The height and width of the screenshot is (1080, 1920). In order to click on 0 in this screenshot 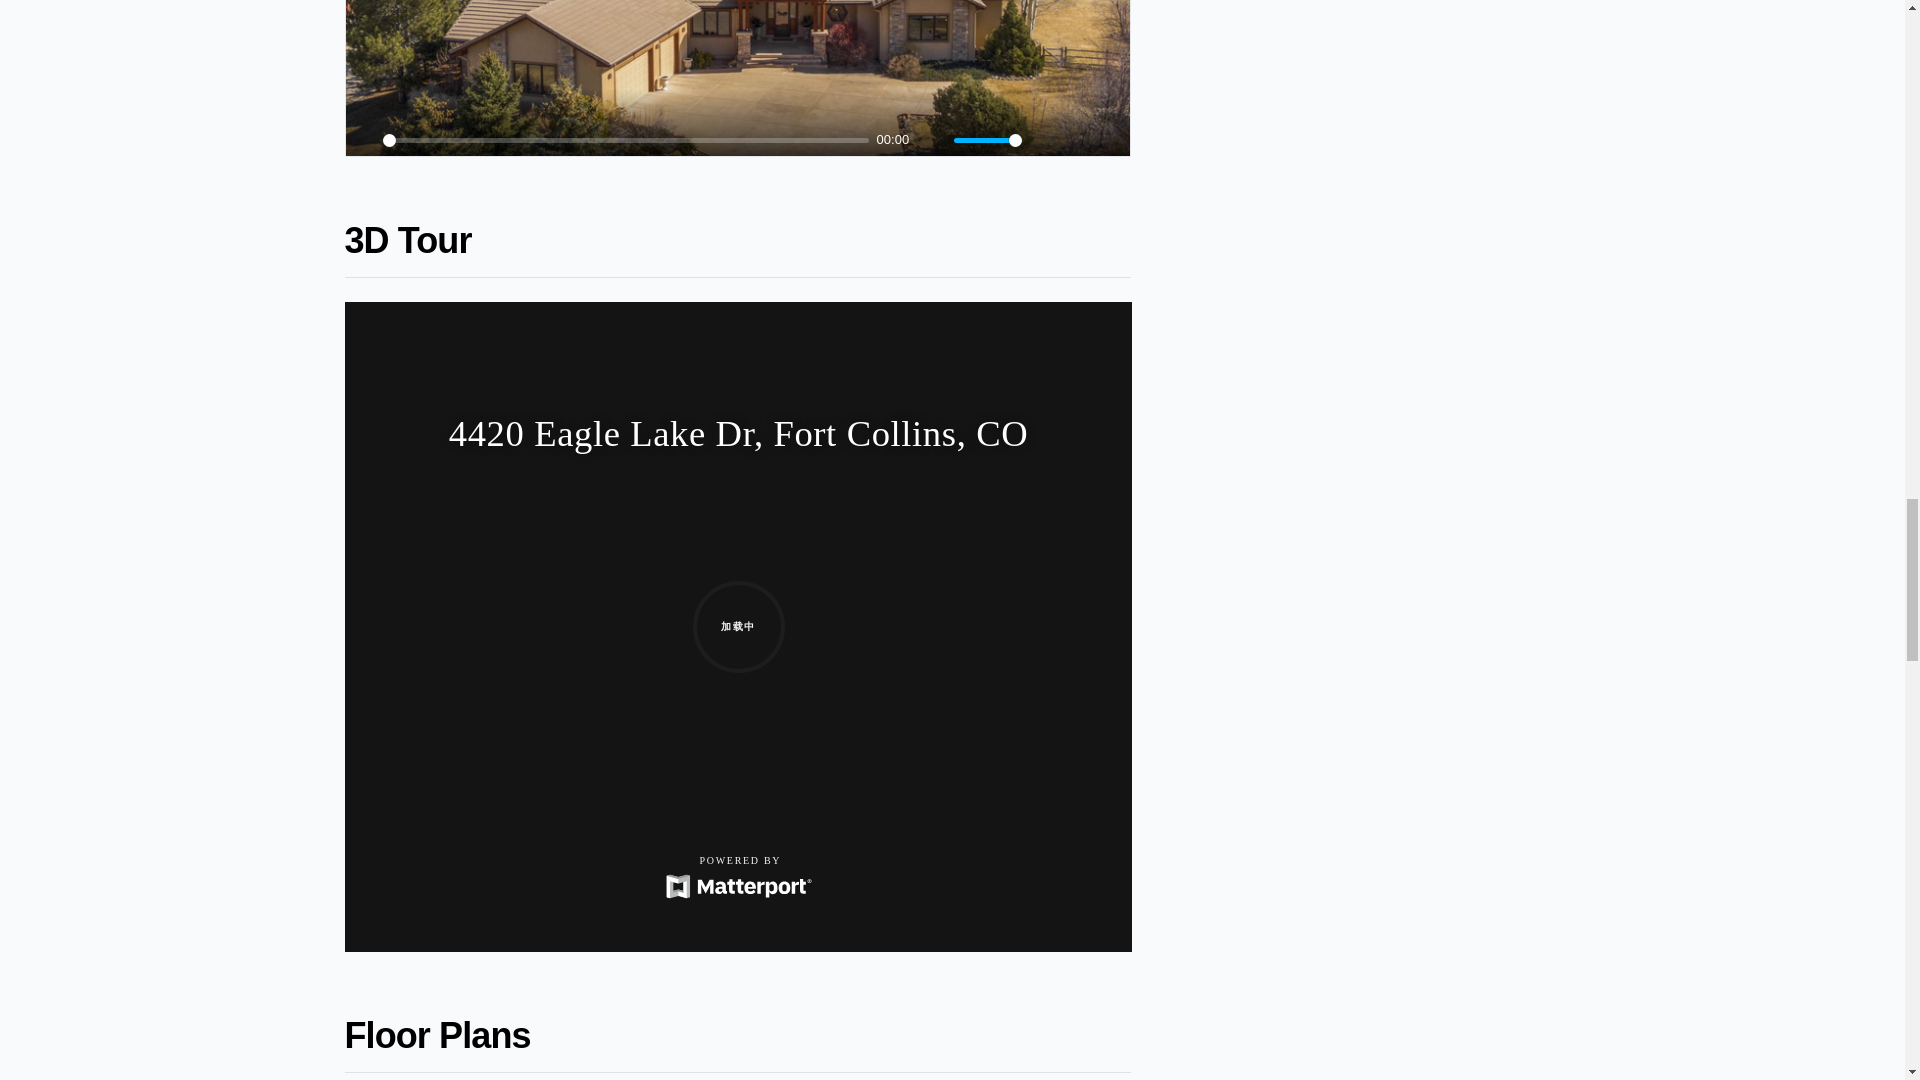, I will do `click(626, 140)`.